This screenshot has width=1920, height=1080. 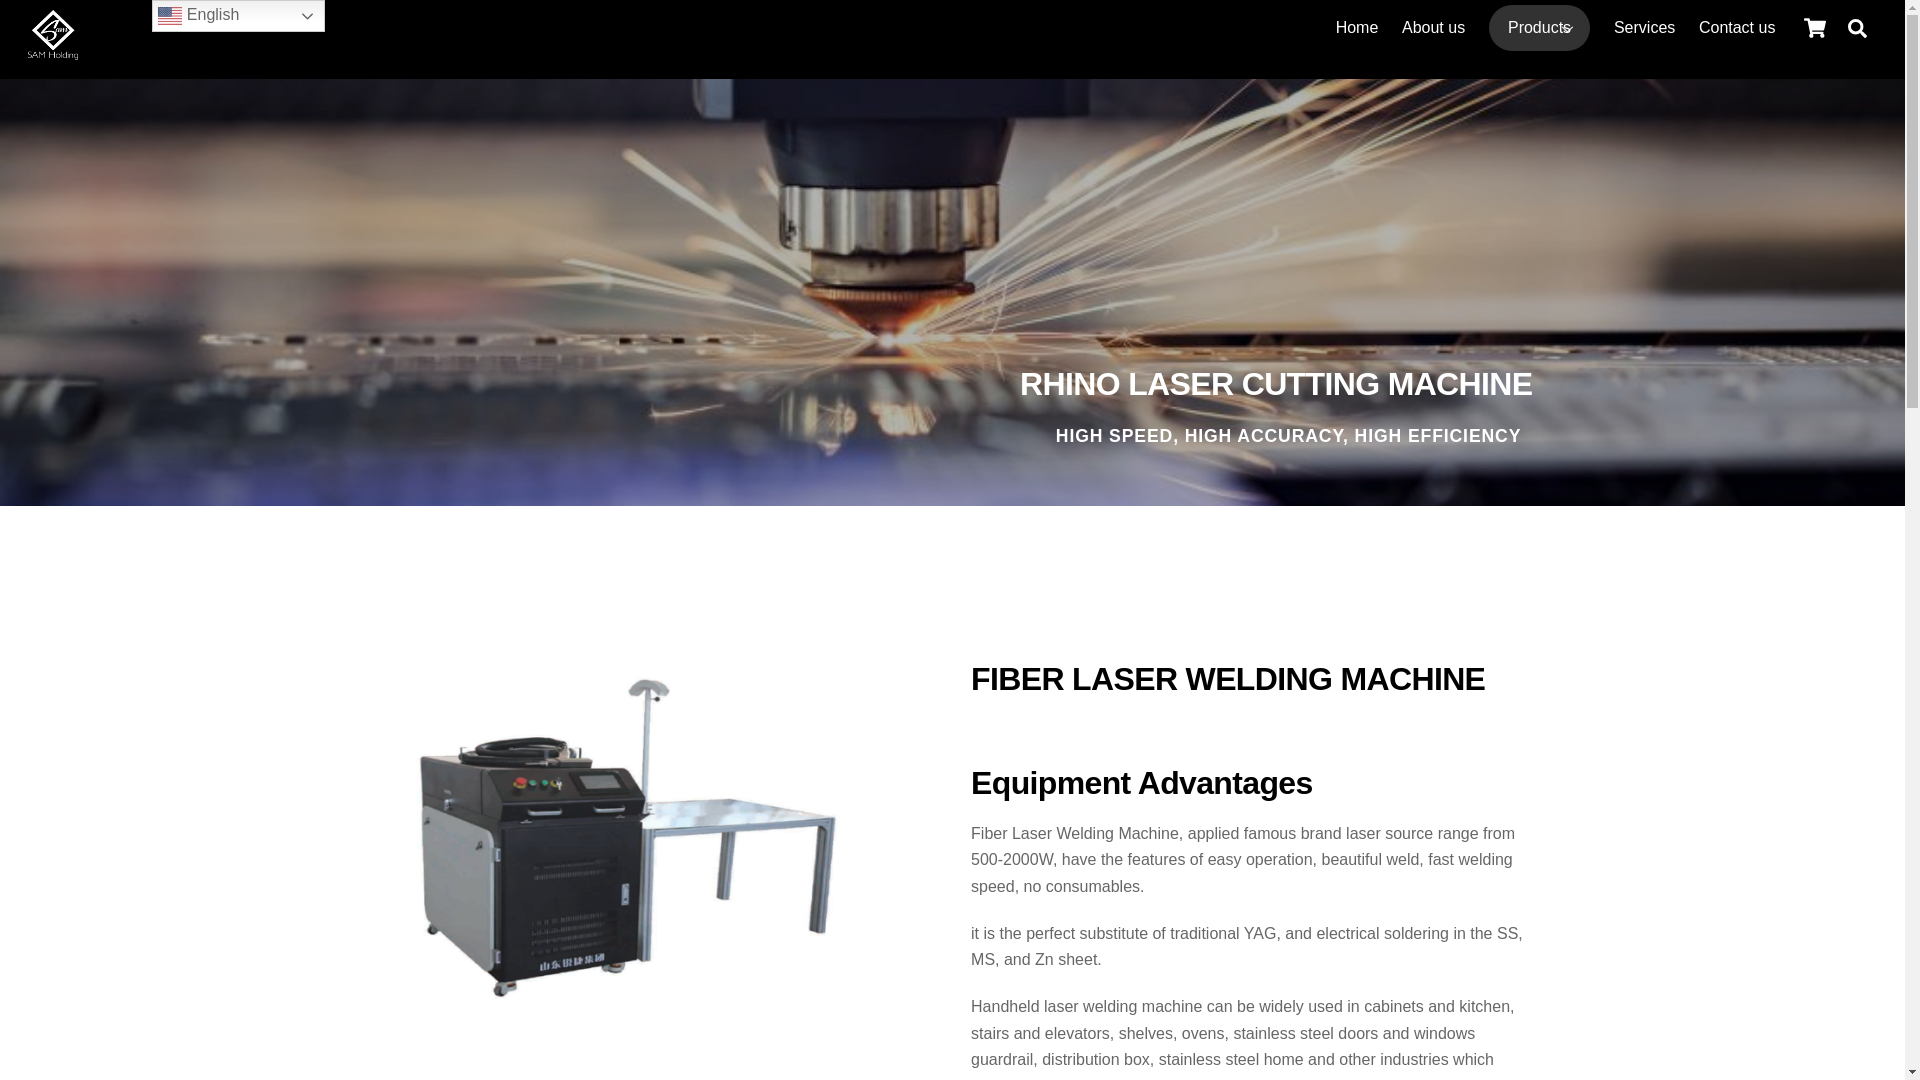 What do you see at coordinates (1433, 28) in the screenshot?
I see `About us` at bounding box center [1433, 28].